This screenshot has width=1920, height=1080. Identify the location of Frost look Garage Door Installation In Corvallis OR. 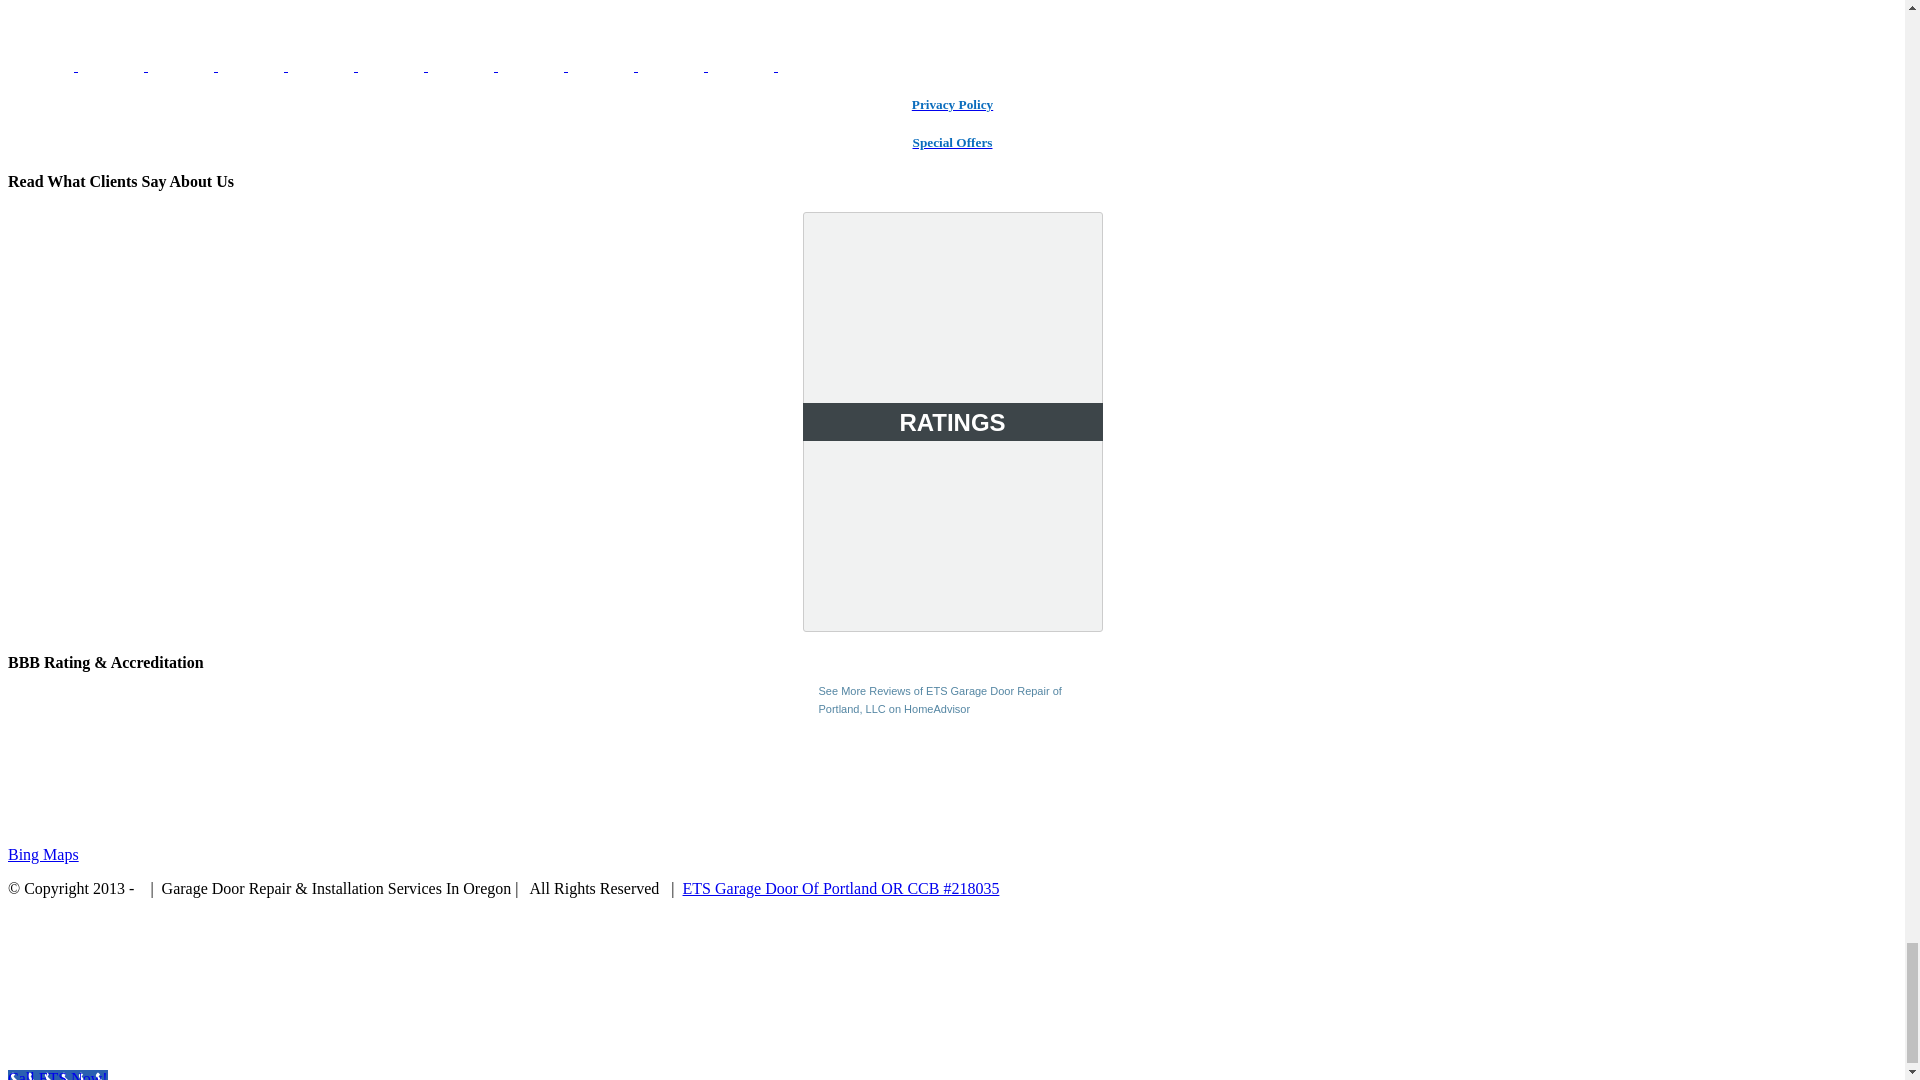
(42, 66).